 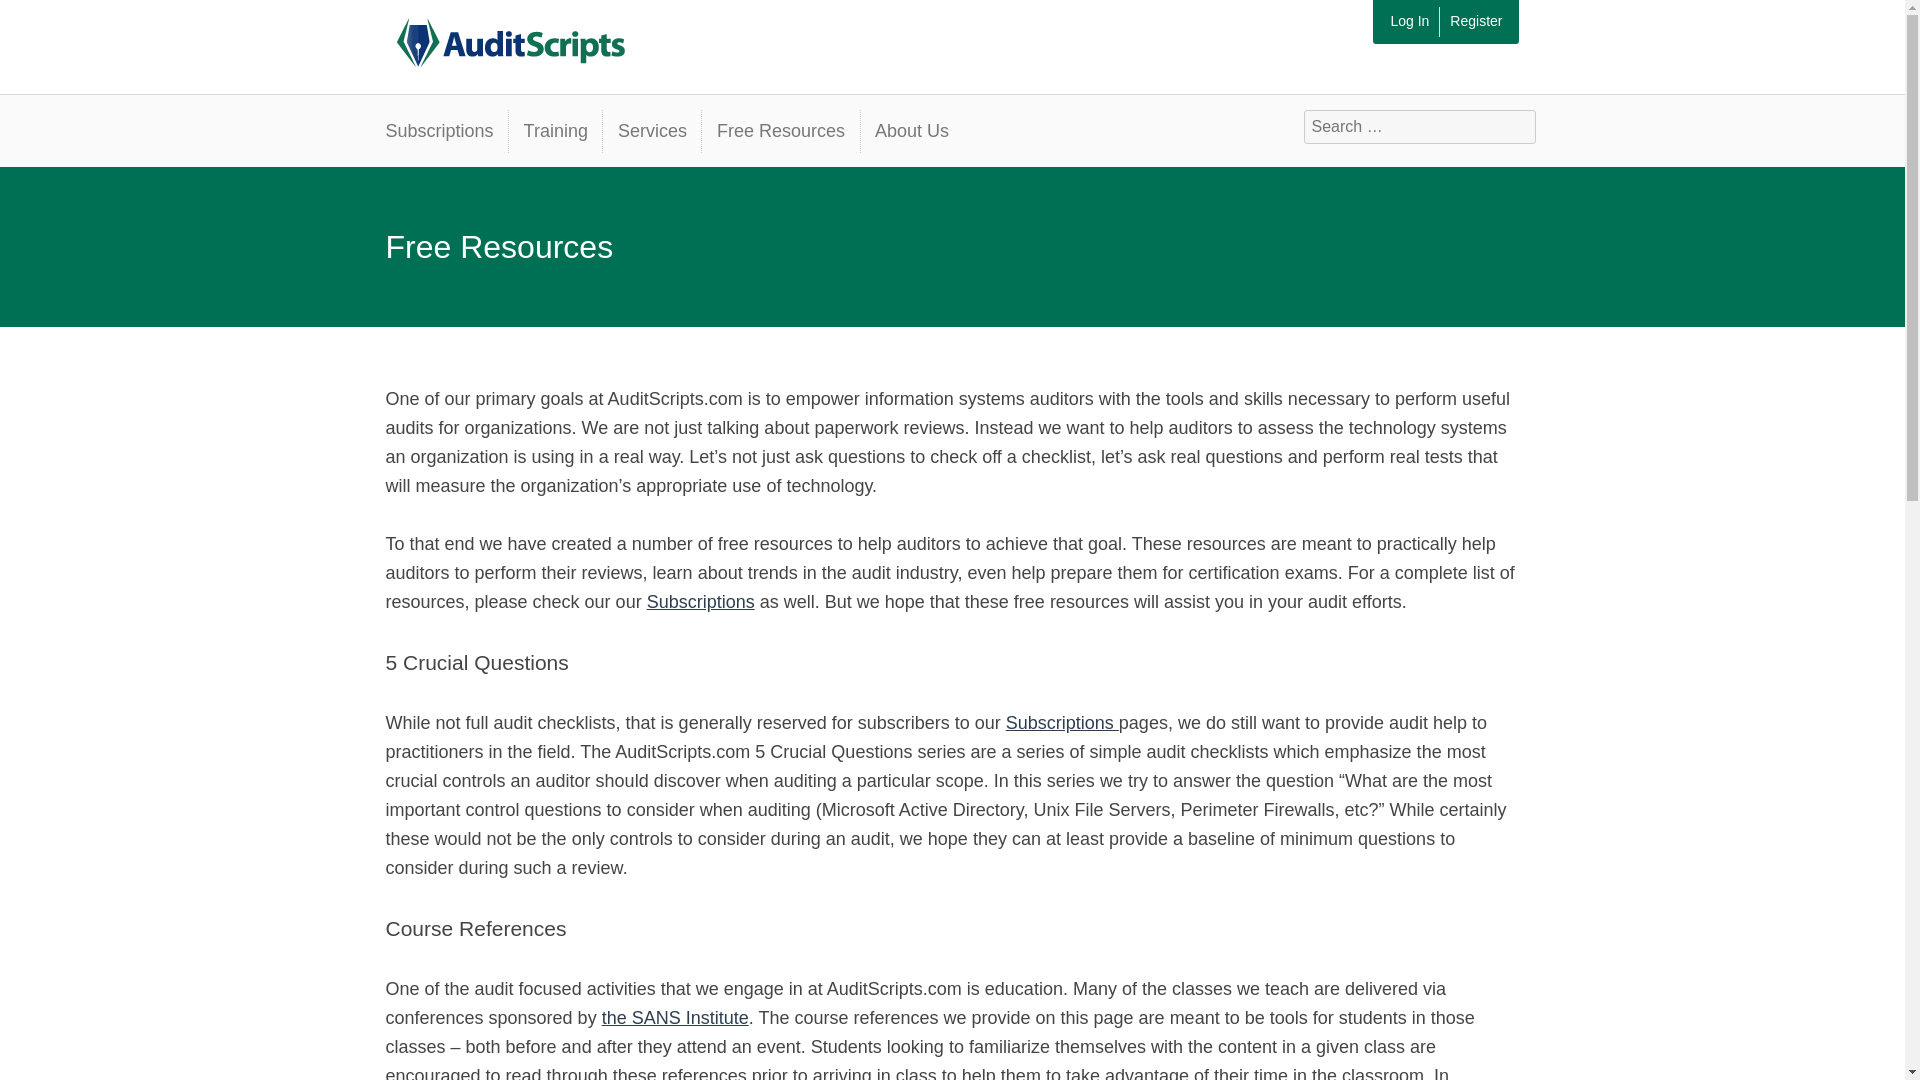 What do you see at coordinates (446, 132) in the screenshot?
I see `Subscriptions` at bounding box center [446, 132].